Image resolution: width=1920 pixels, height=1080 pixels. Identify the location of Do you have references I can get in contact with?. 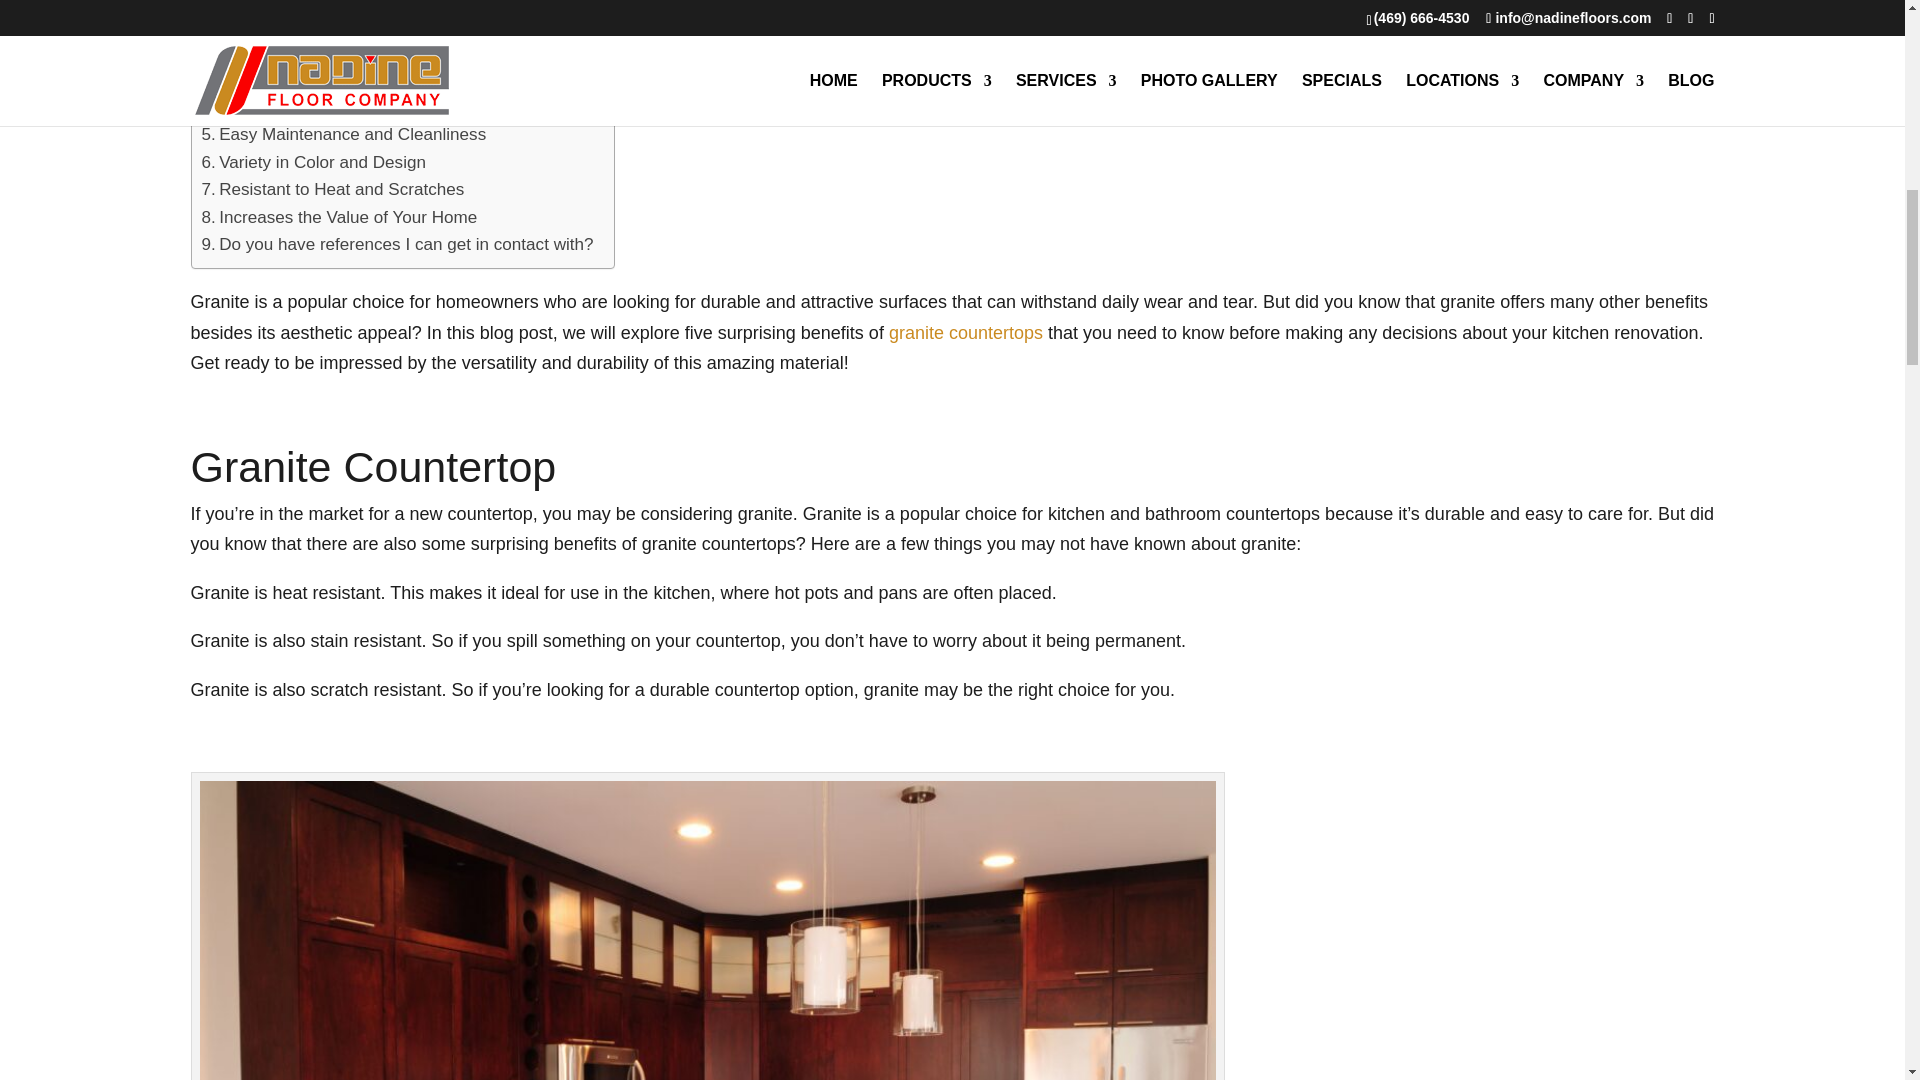
(397, 244).